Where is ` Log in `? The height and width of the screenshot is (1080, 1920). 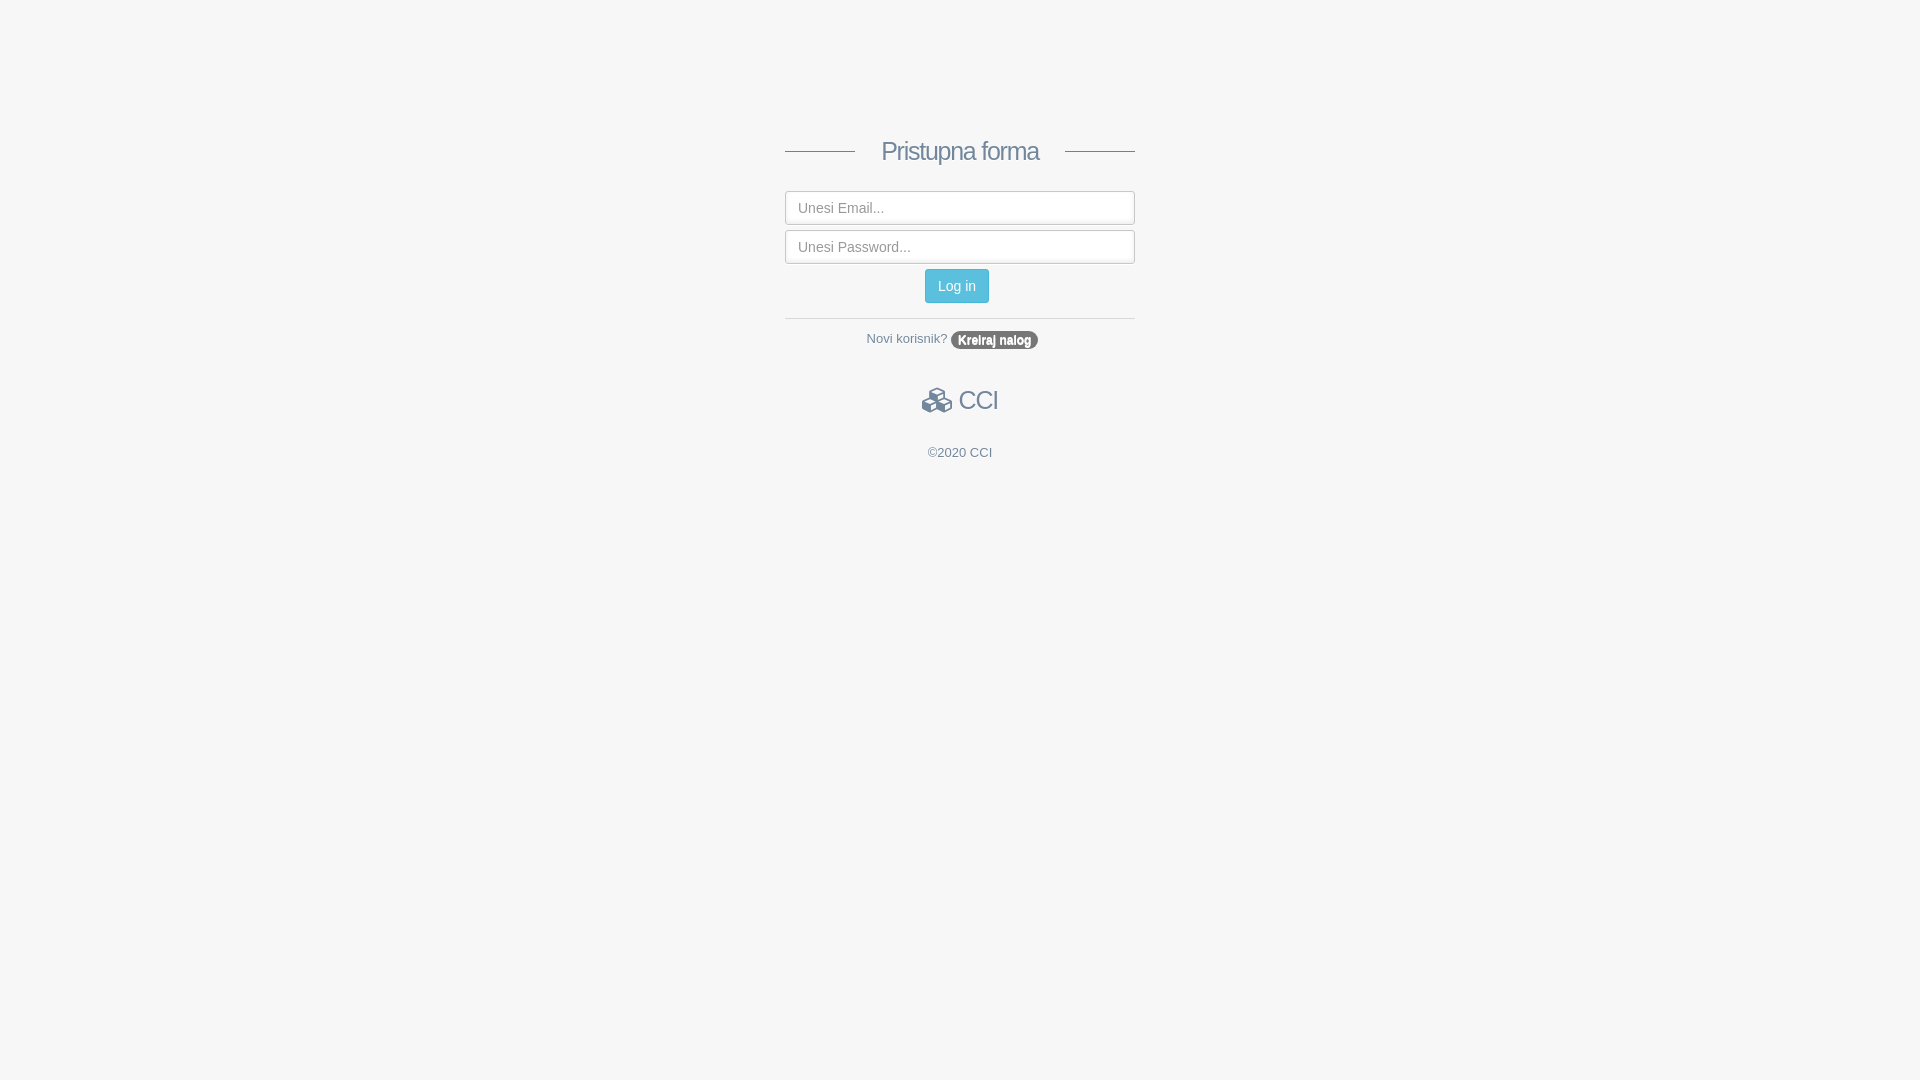
 Log in  is located at coordinates (957, 286).